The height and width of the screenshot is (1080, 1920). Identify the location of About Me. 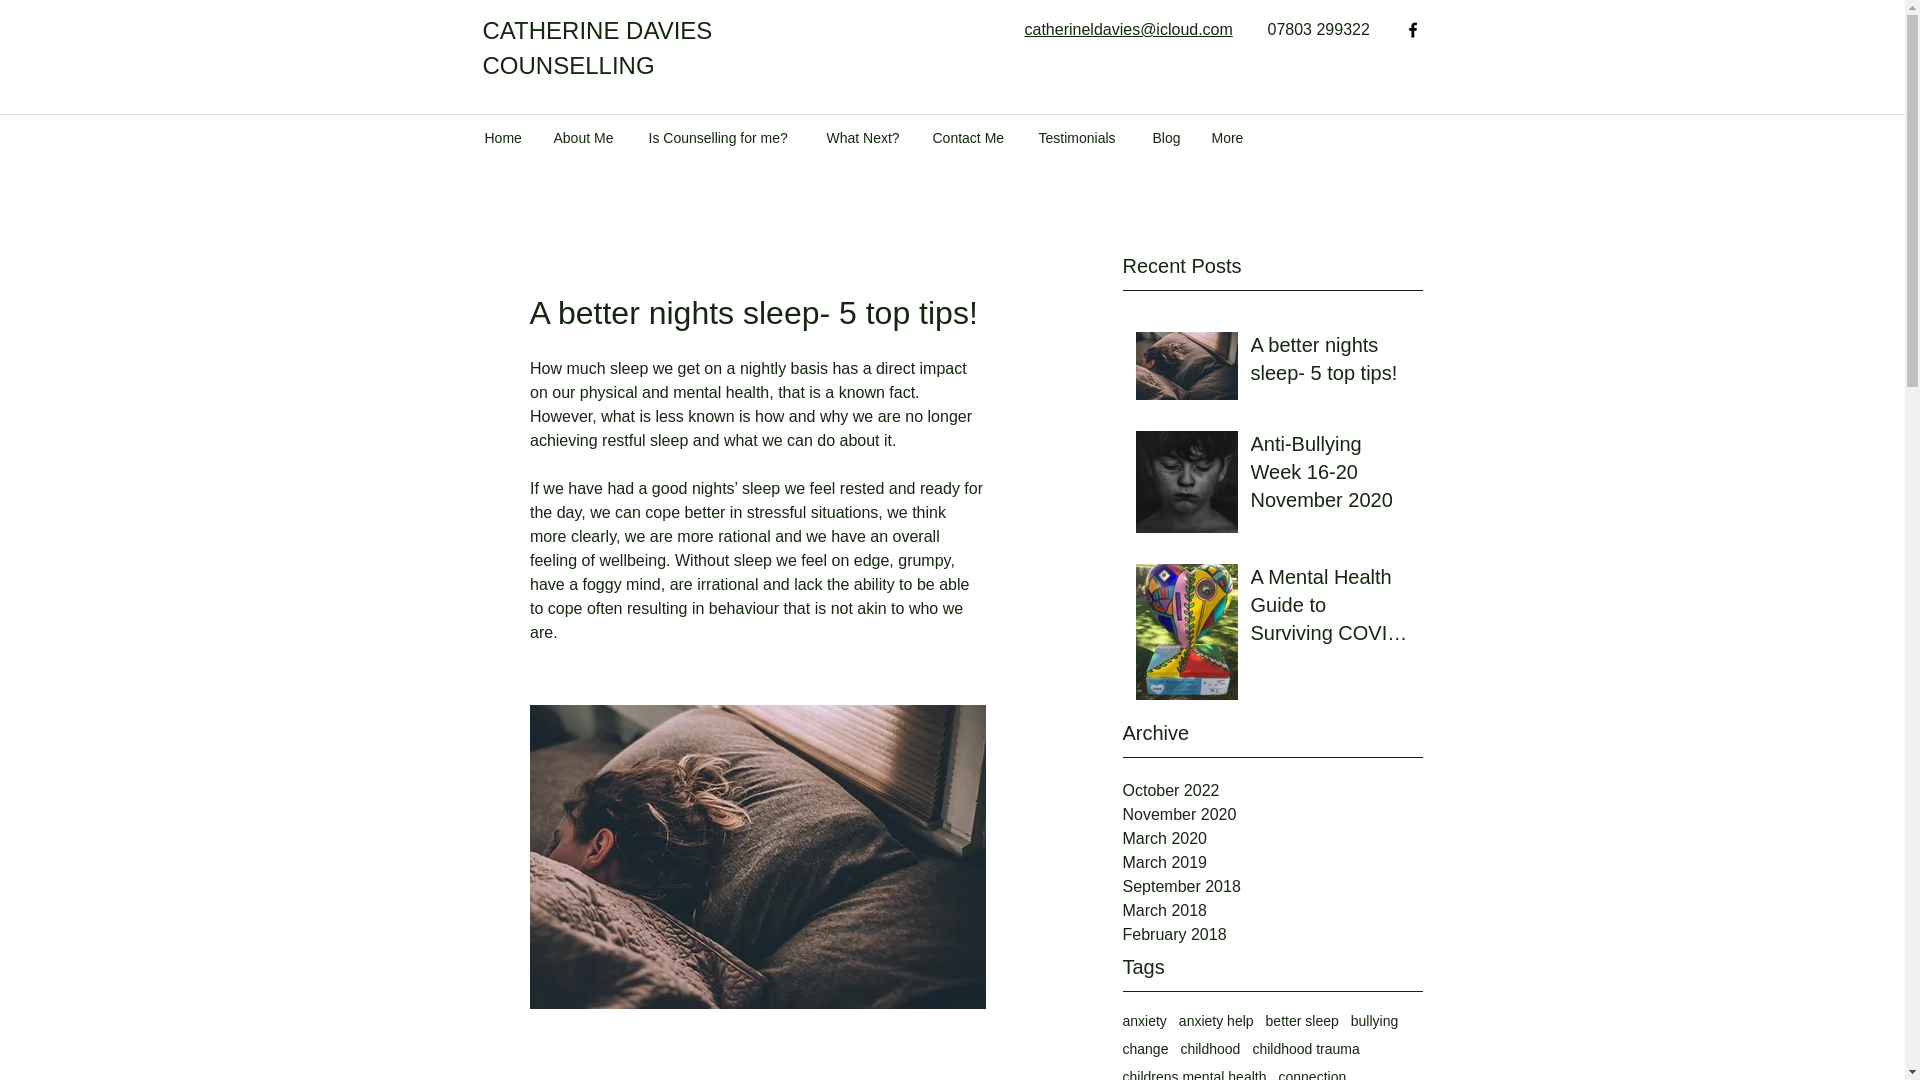
(585, 138).